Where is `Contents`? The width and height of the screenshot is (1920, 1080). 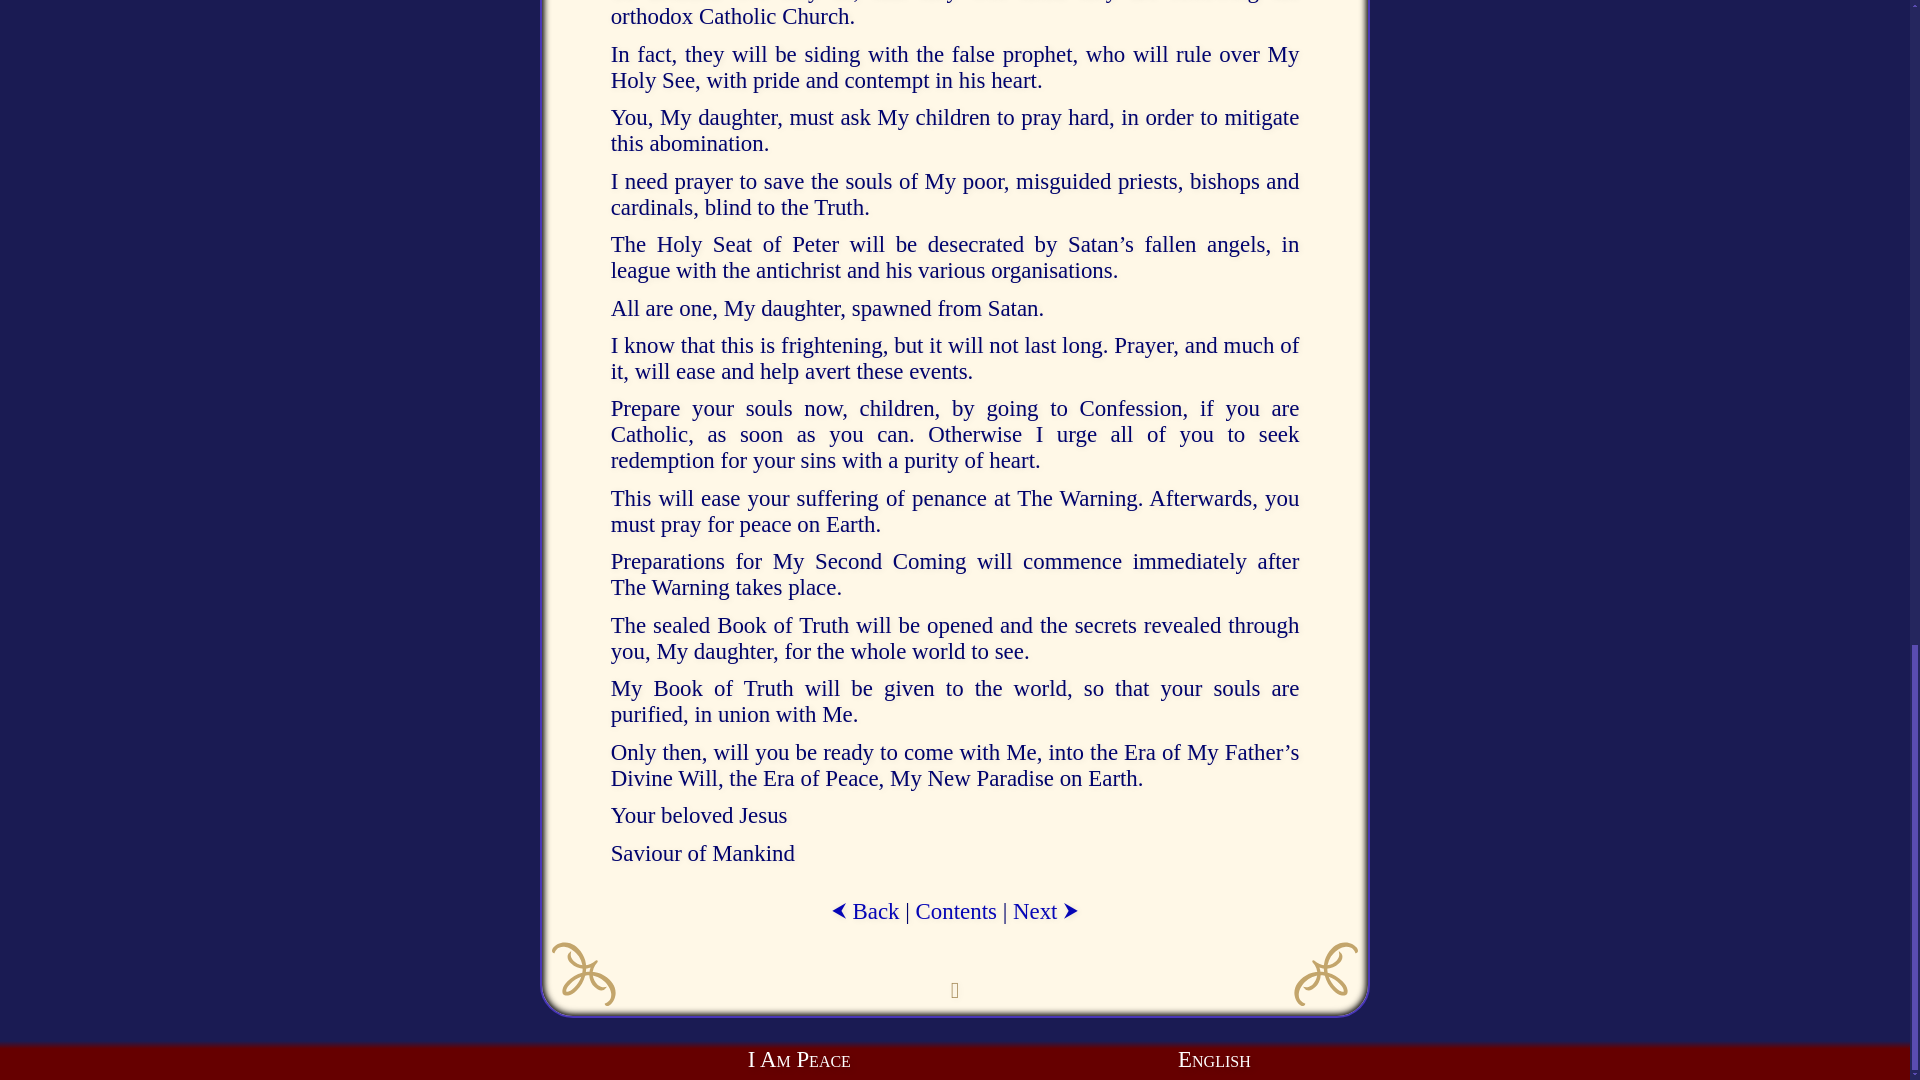
Contents is located at coordinates (956, 911).